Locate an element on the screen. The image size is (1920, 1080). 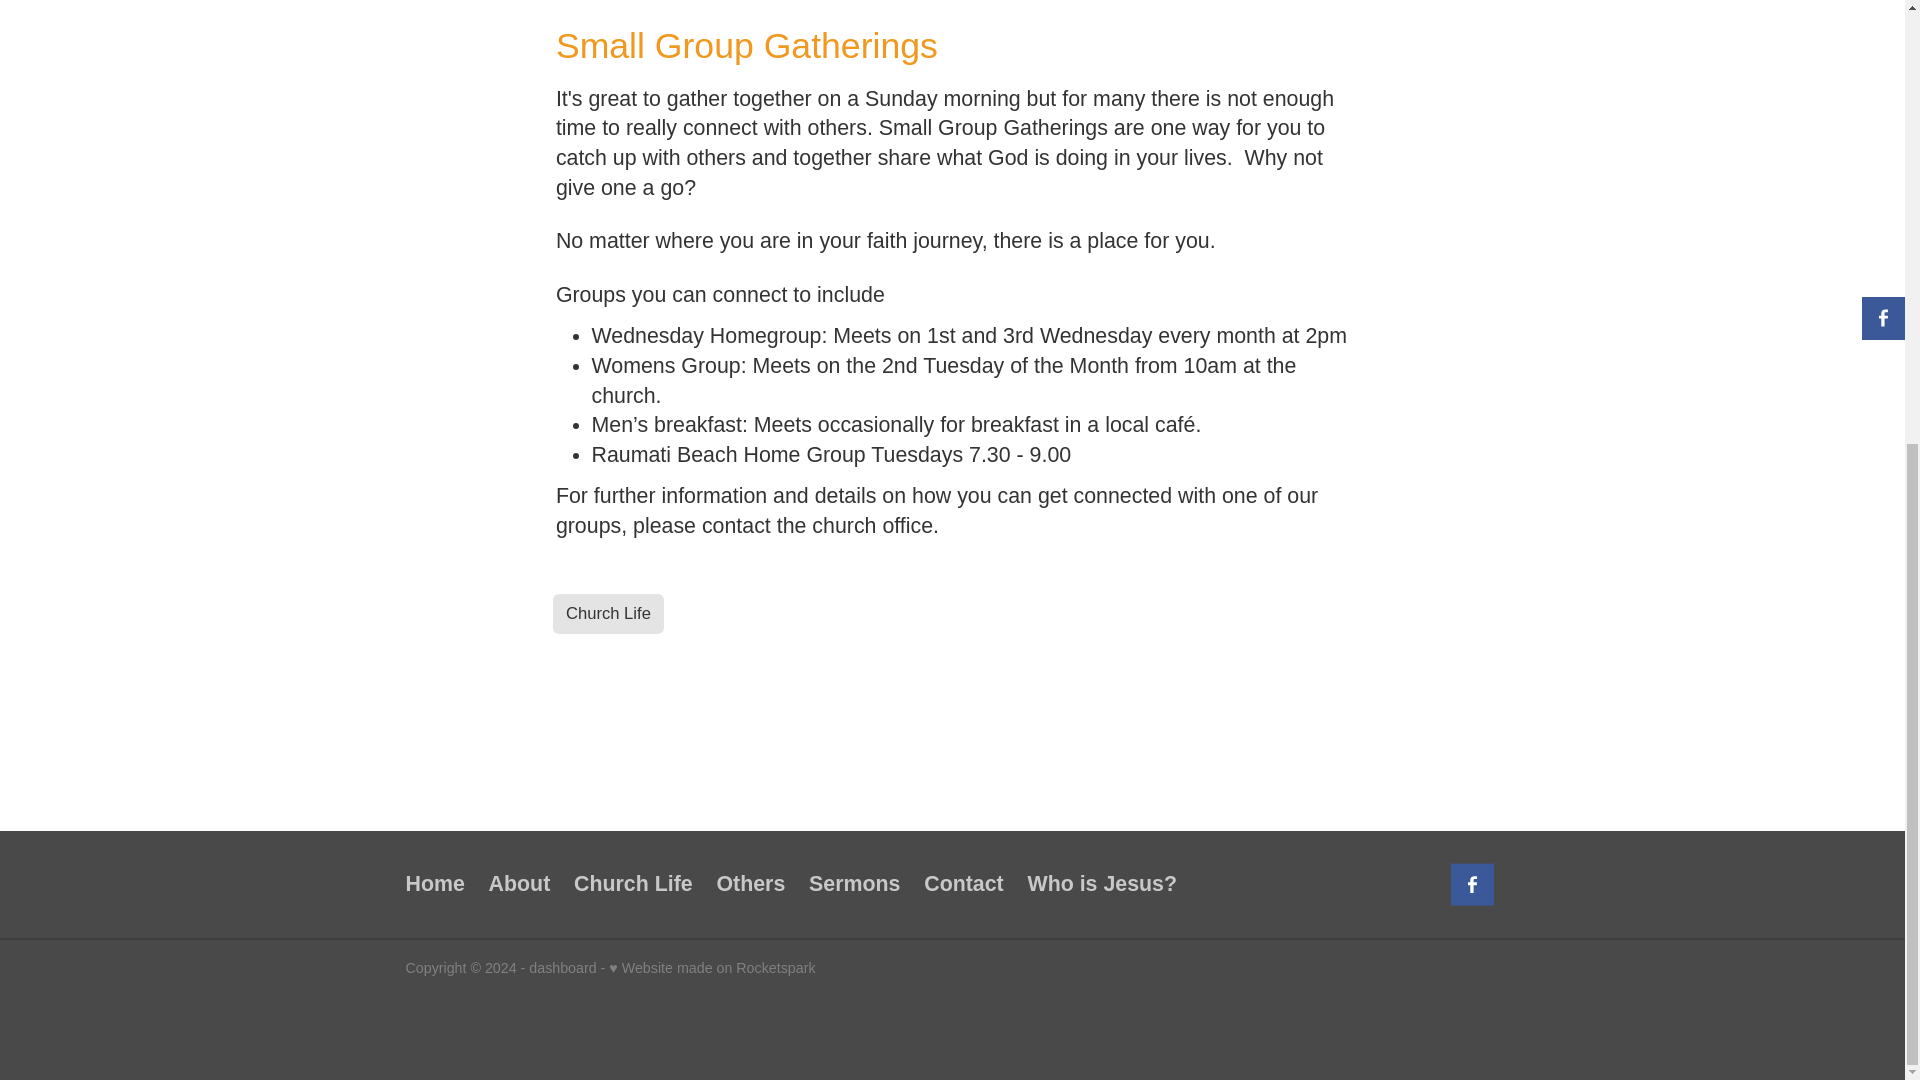
Contact is located at coordinates (964, 884).